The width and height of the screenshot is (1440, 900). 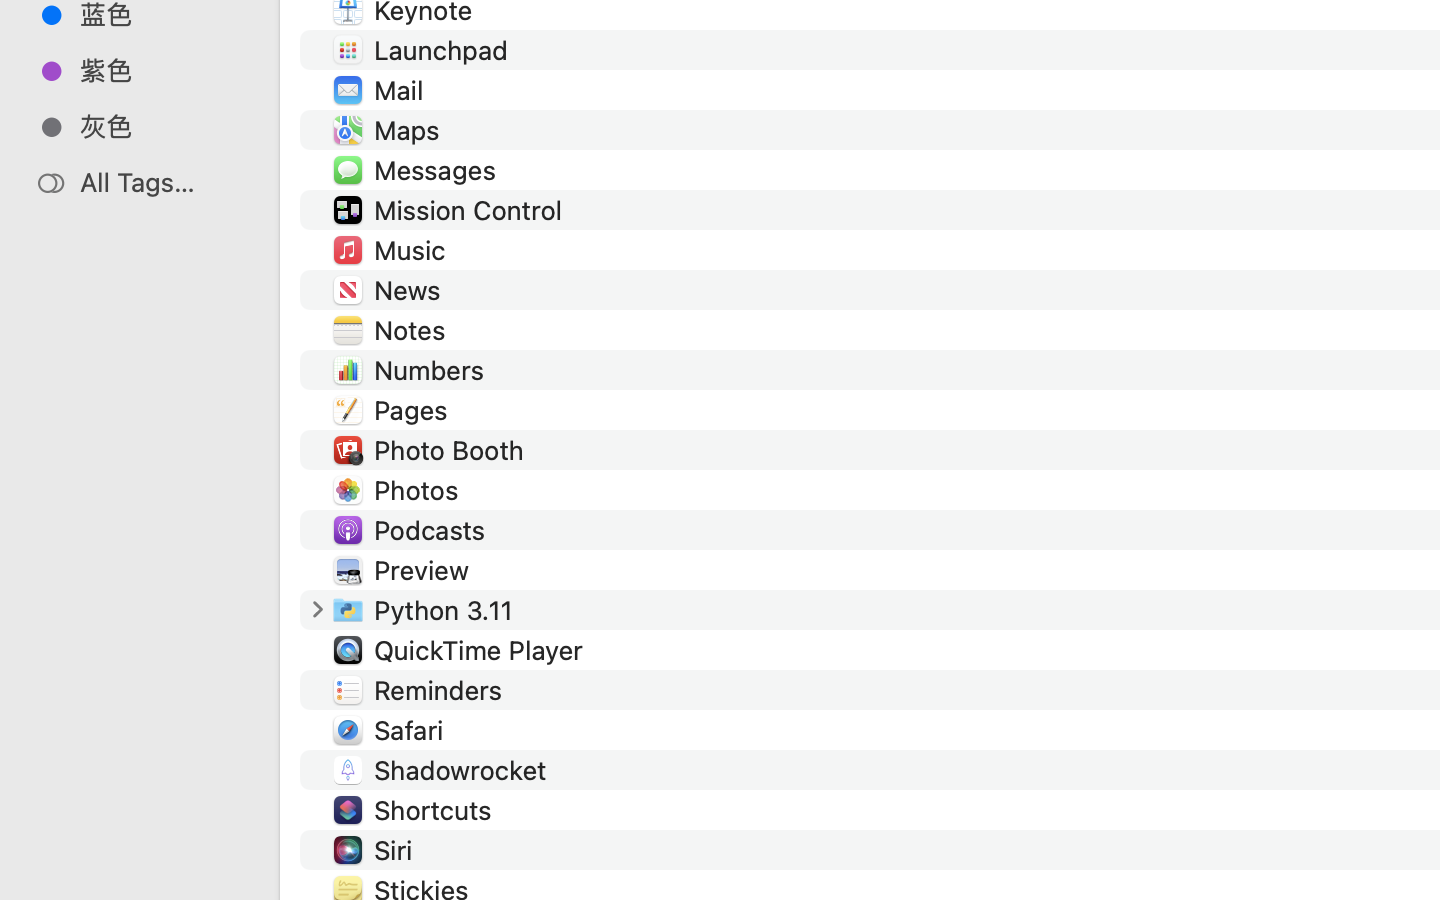 What do you see at coordinates (412, 730) in the screenshot?
I see `Safari` at bounding box center [412, 730].